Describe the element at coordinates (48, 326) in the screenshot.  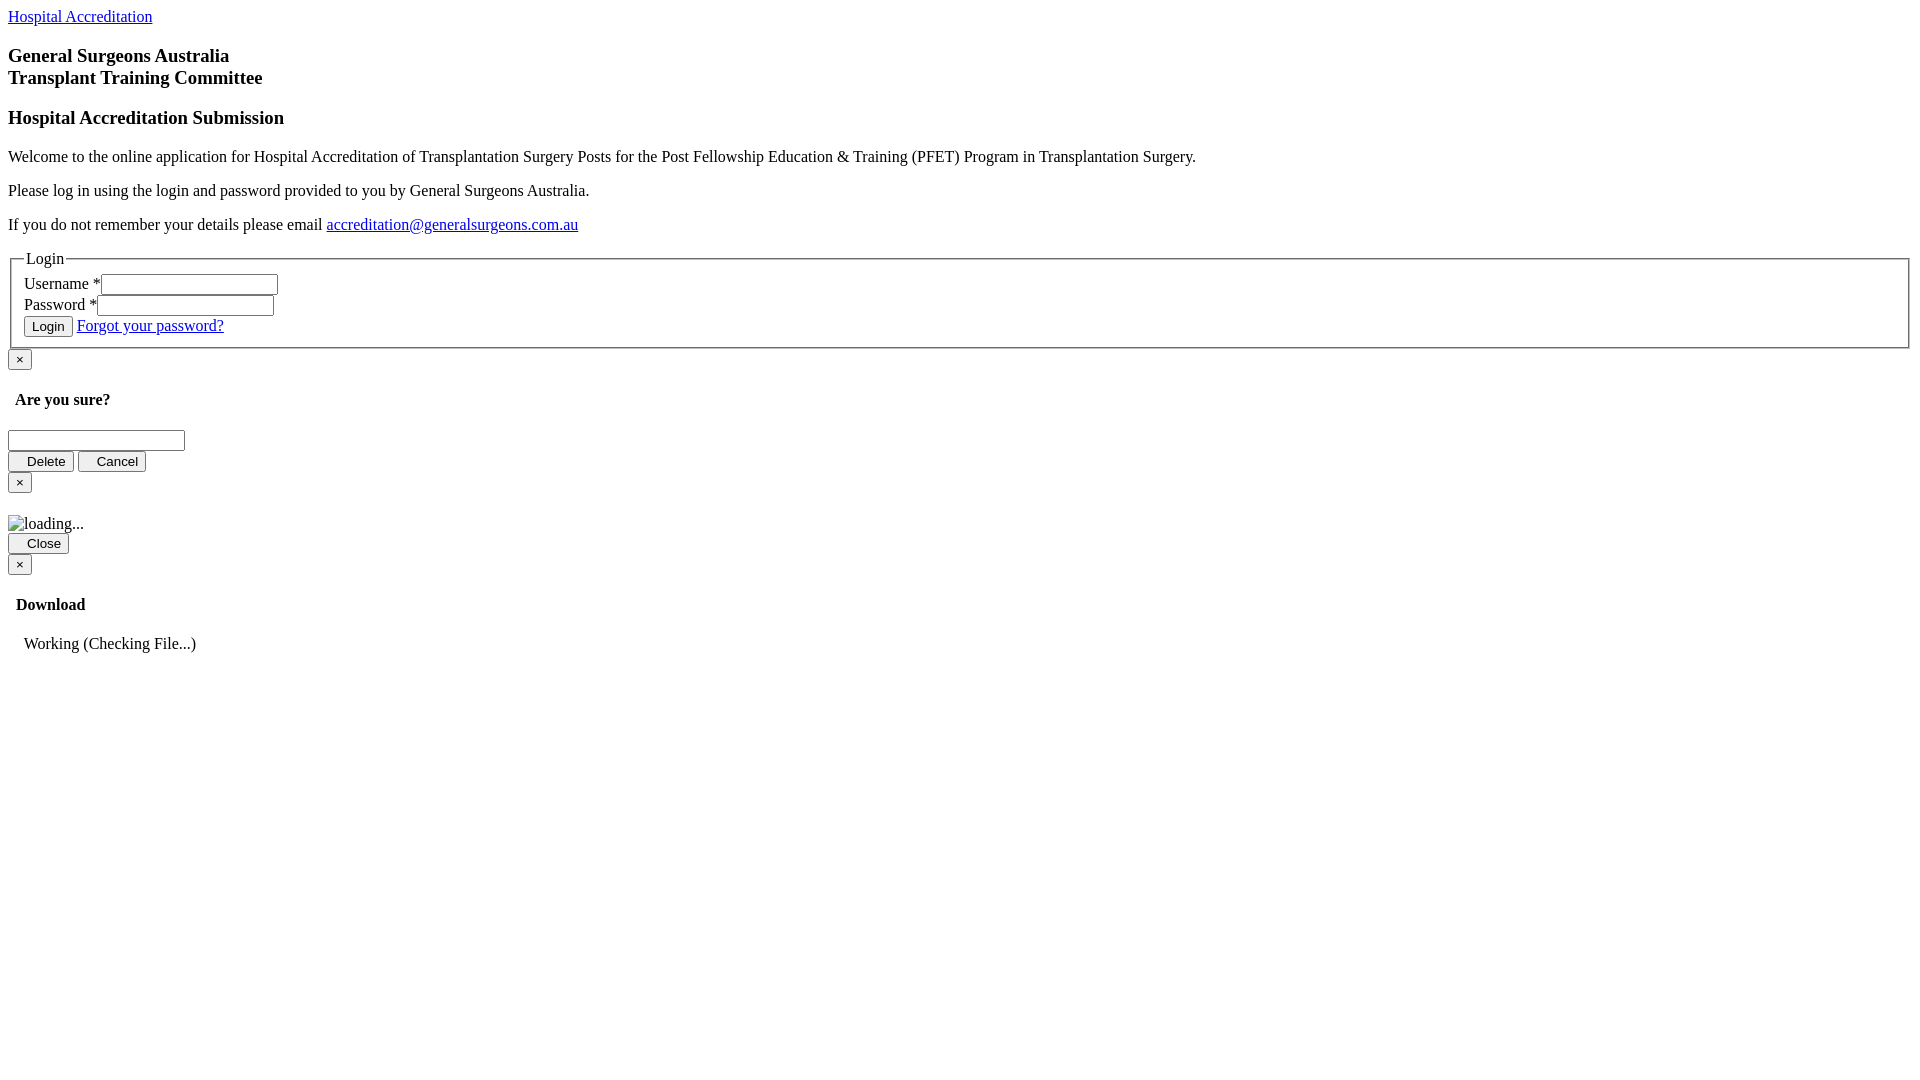
I see `Login` at that location.